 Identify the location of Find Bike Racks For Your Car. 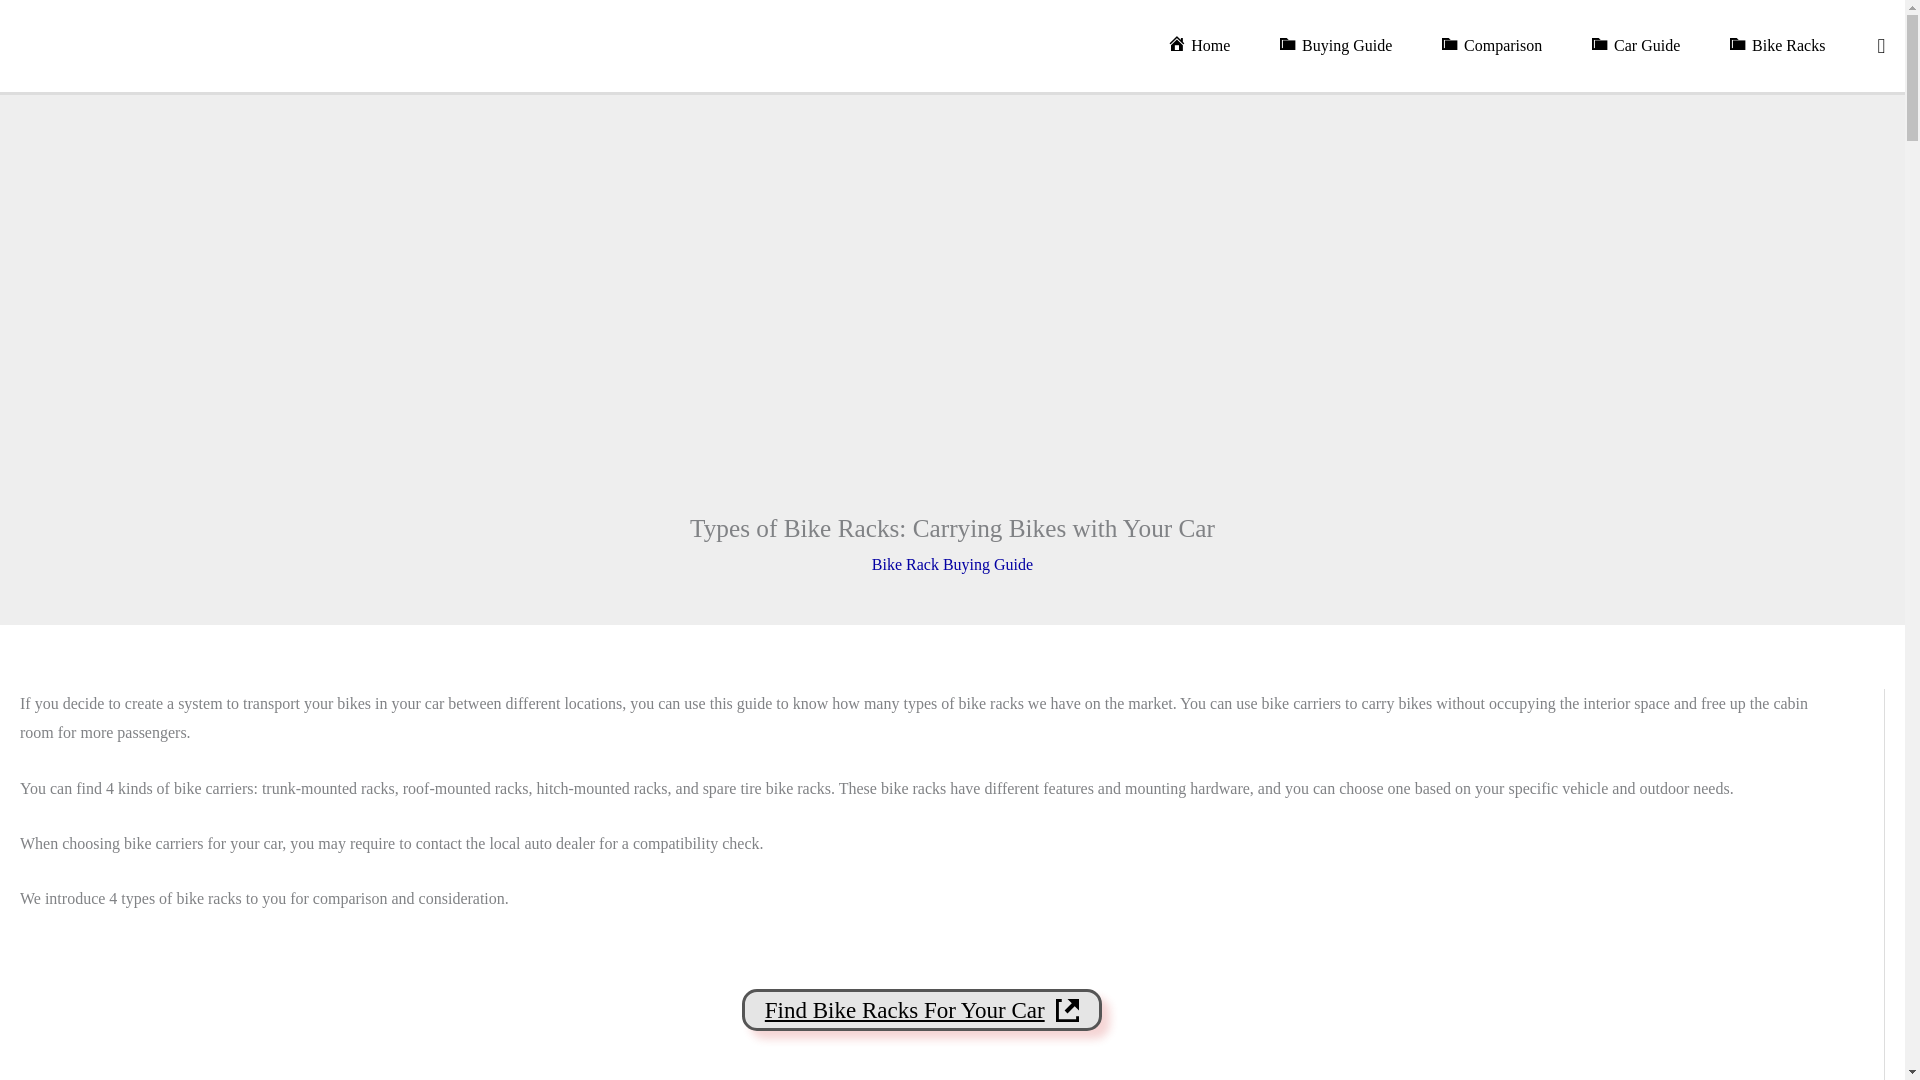
(922, 1010).